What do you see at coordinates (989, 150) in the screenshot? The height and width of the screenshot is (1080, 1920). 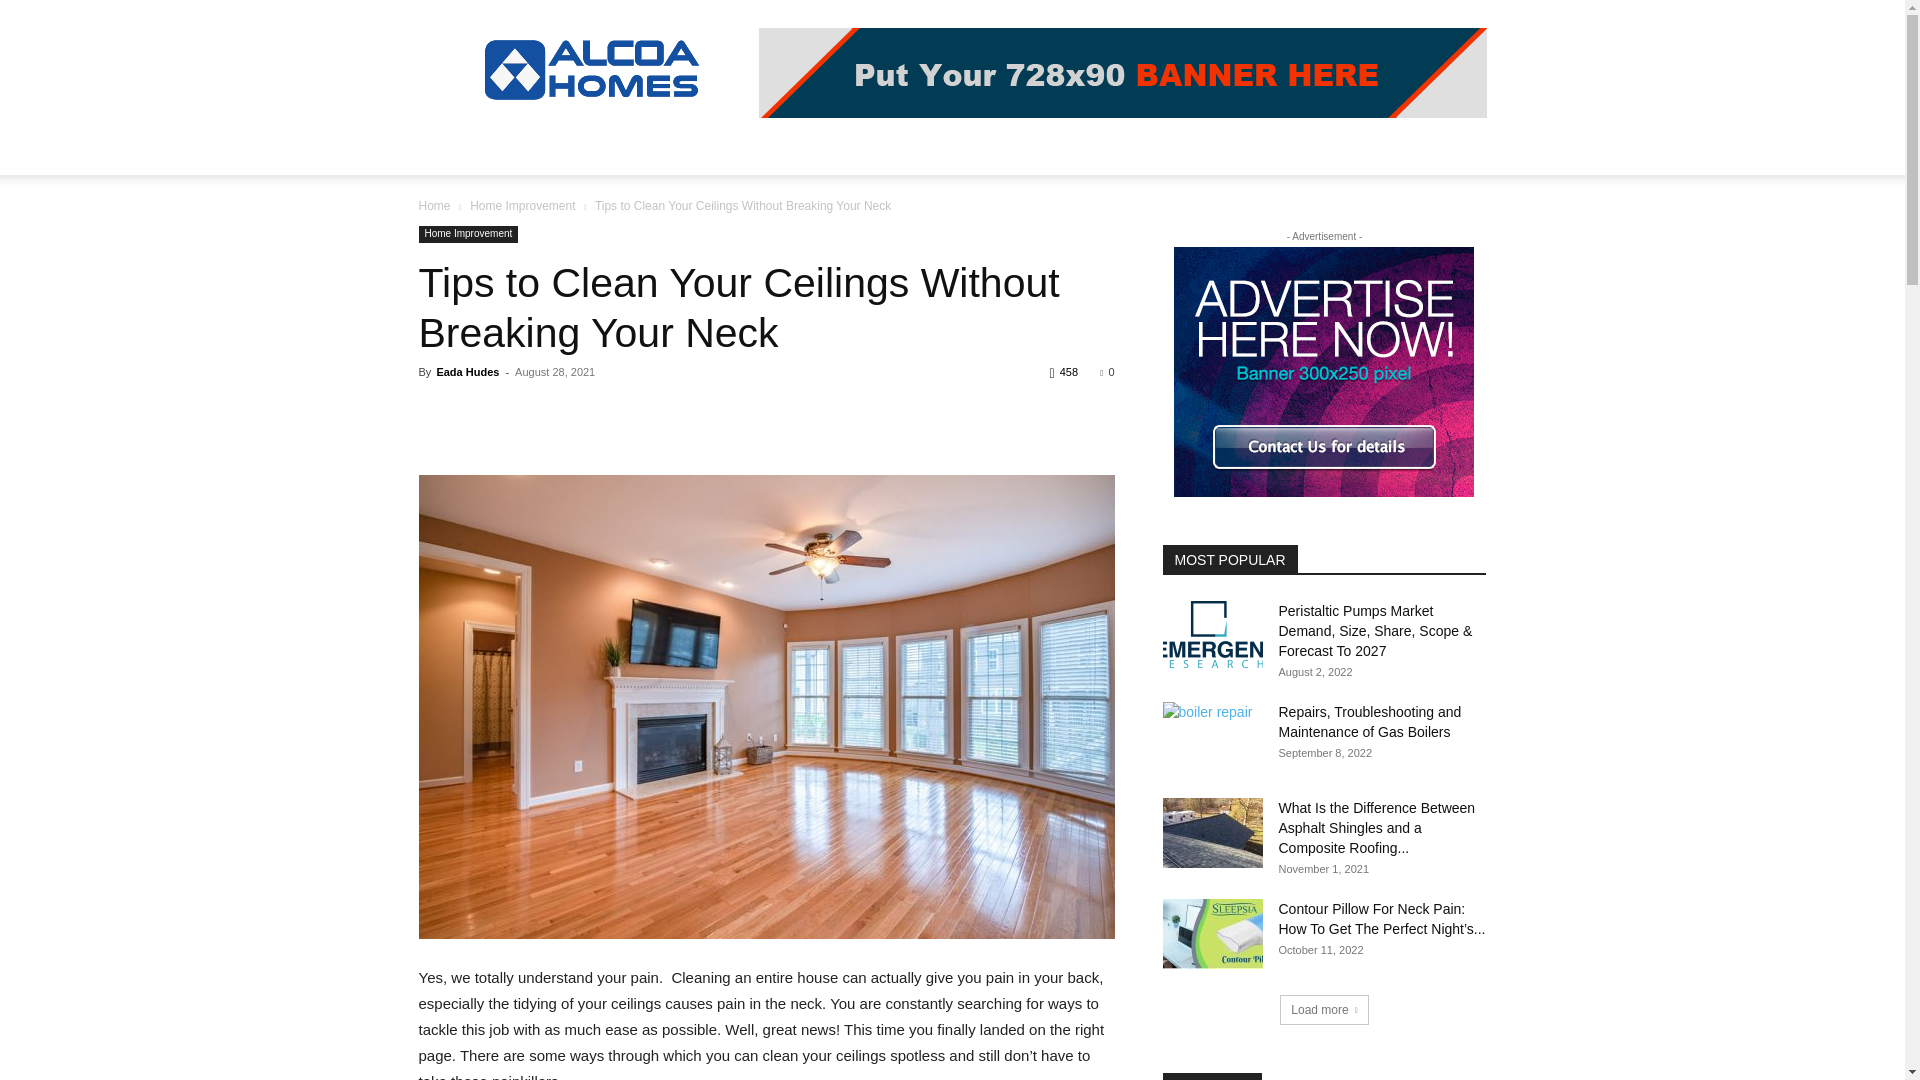 I see `LOG IN` at bounding box center [989, 150].